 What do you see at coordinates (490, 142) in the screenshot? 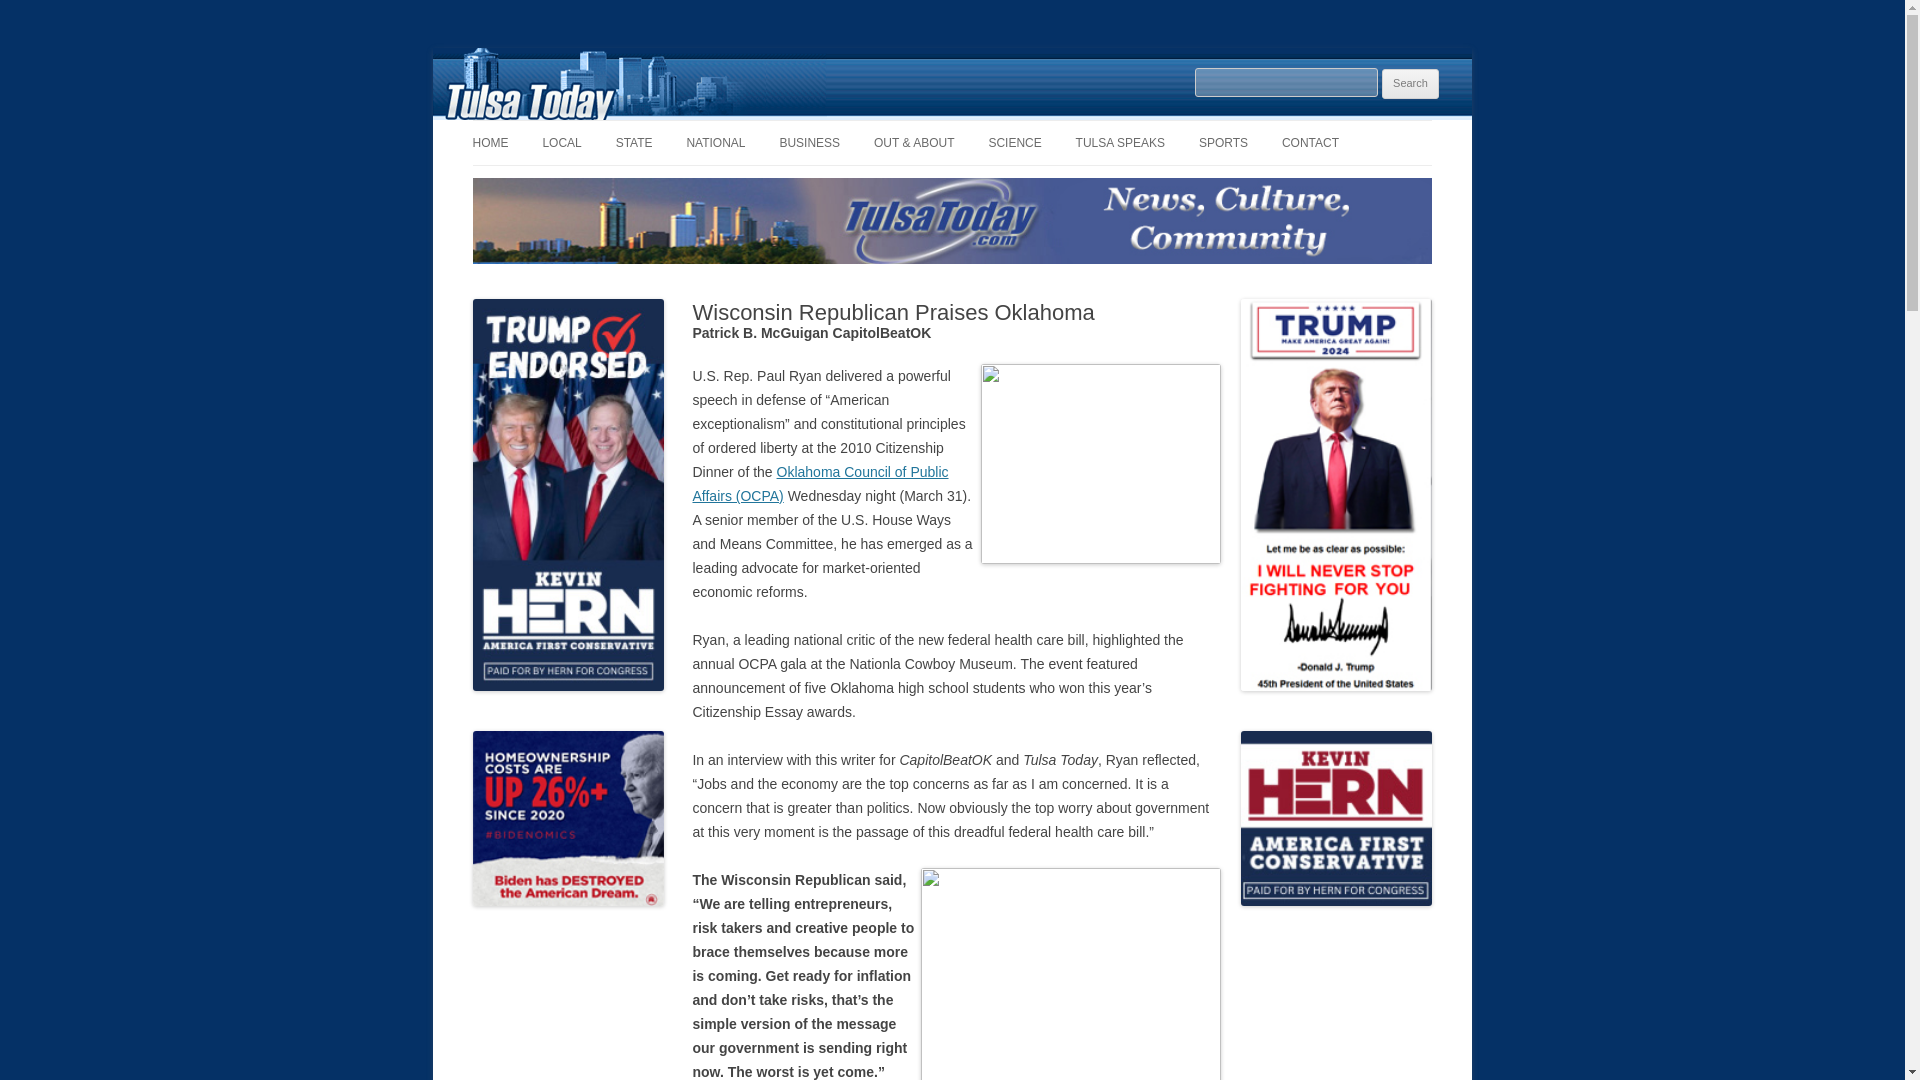
I see `HOME` at bounding box center [490, 142].